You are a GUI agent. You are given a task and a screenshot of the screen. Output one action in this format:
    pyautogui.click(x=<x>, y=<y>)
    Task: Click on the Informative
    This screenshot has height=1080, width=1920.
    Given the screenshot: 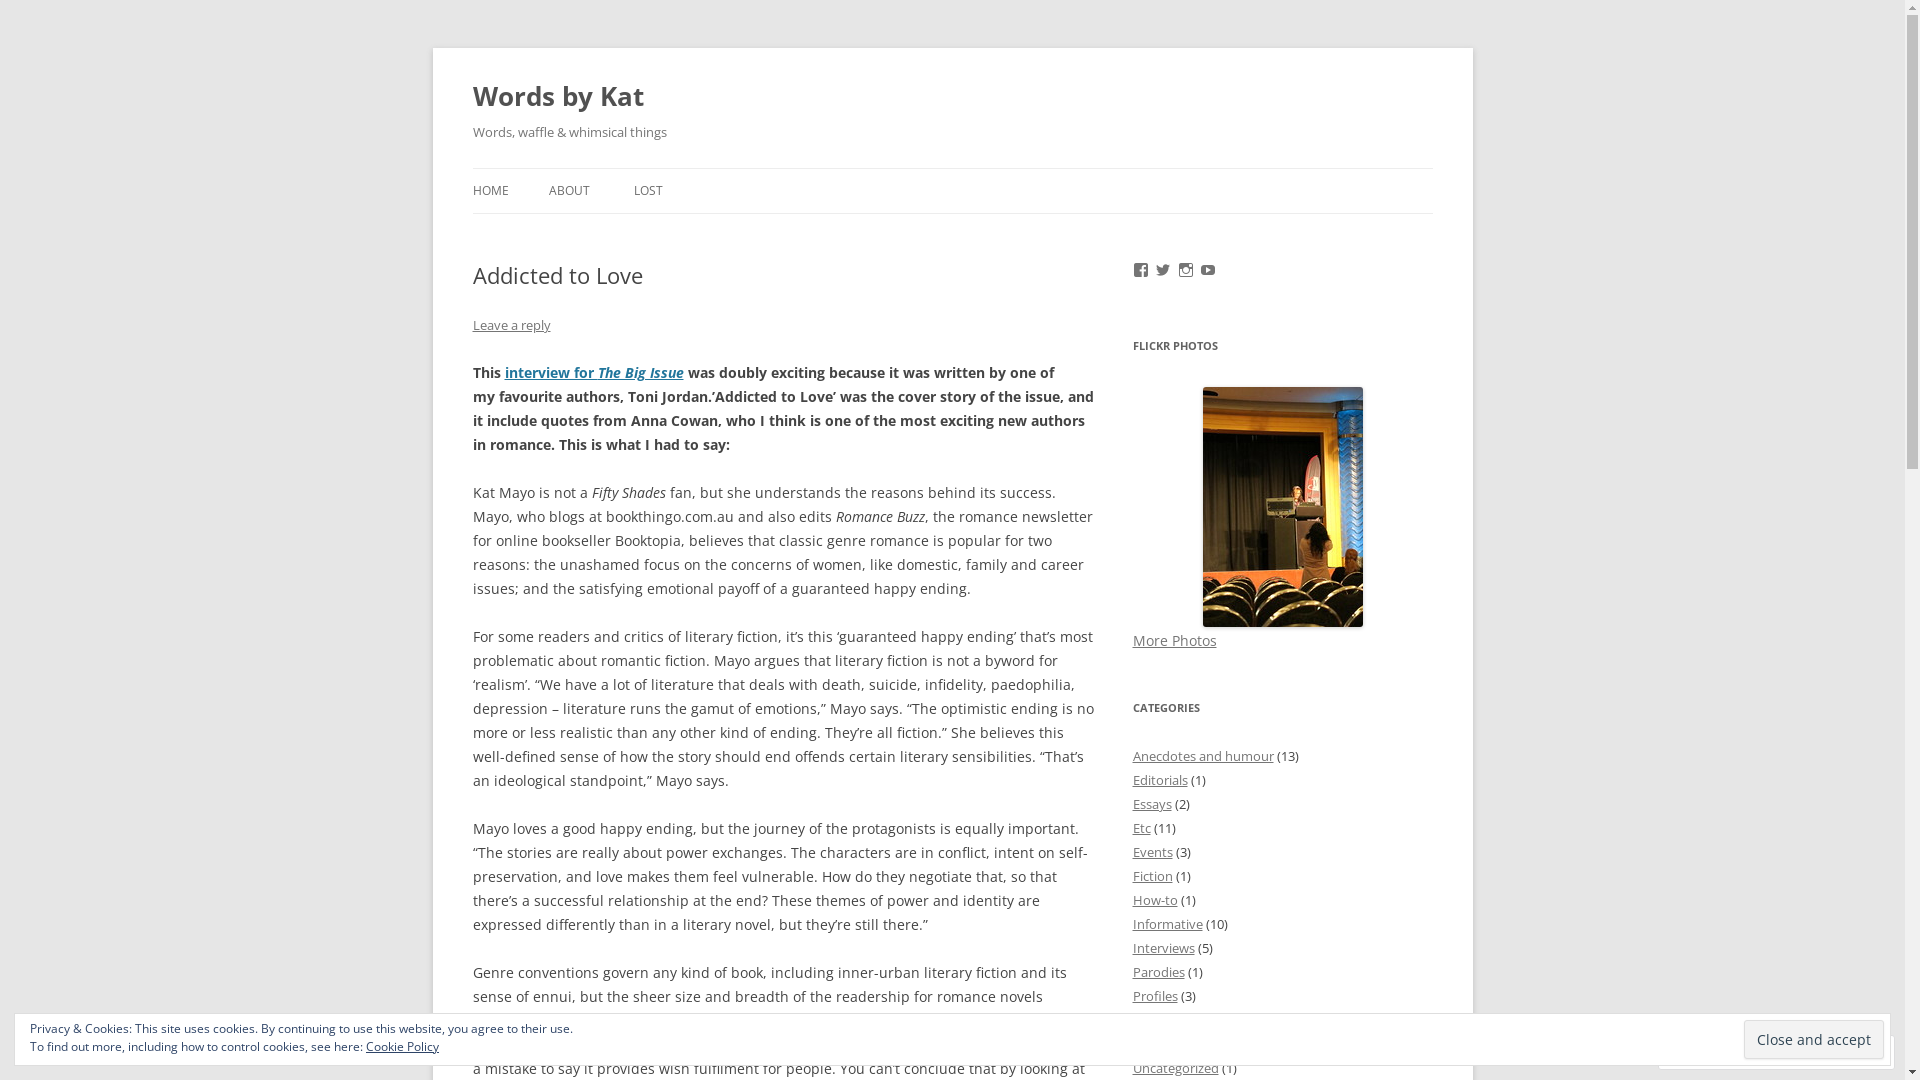 What is the action you would take?
    pyautogui.click(x=1167, y=924)
    